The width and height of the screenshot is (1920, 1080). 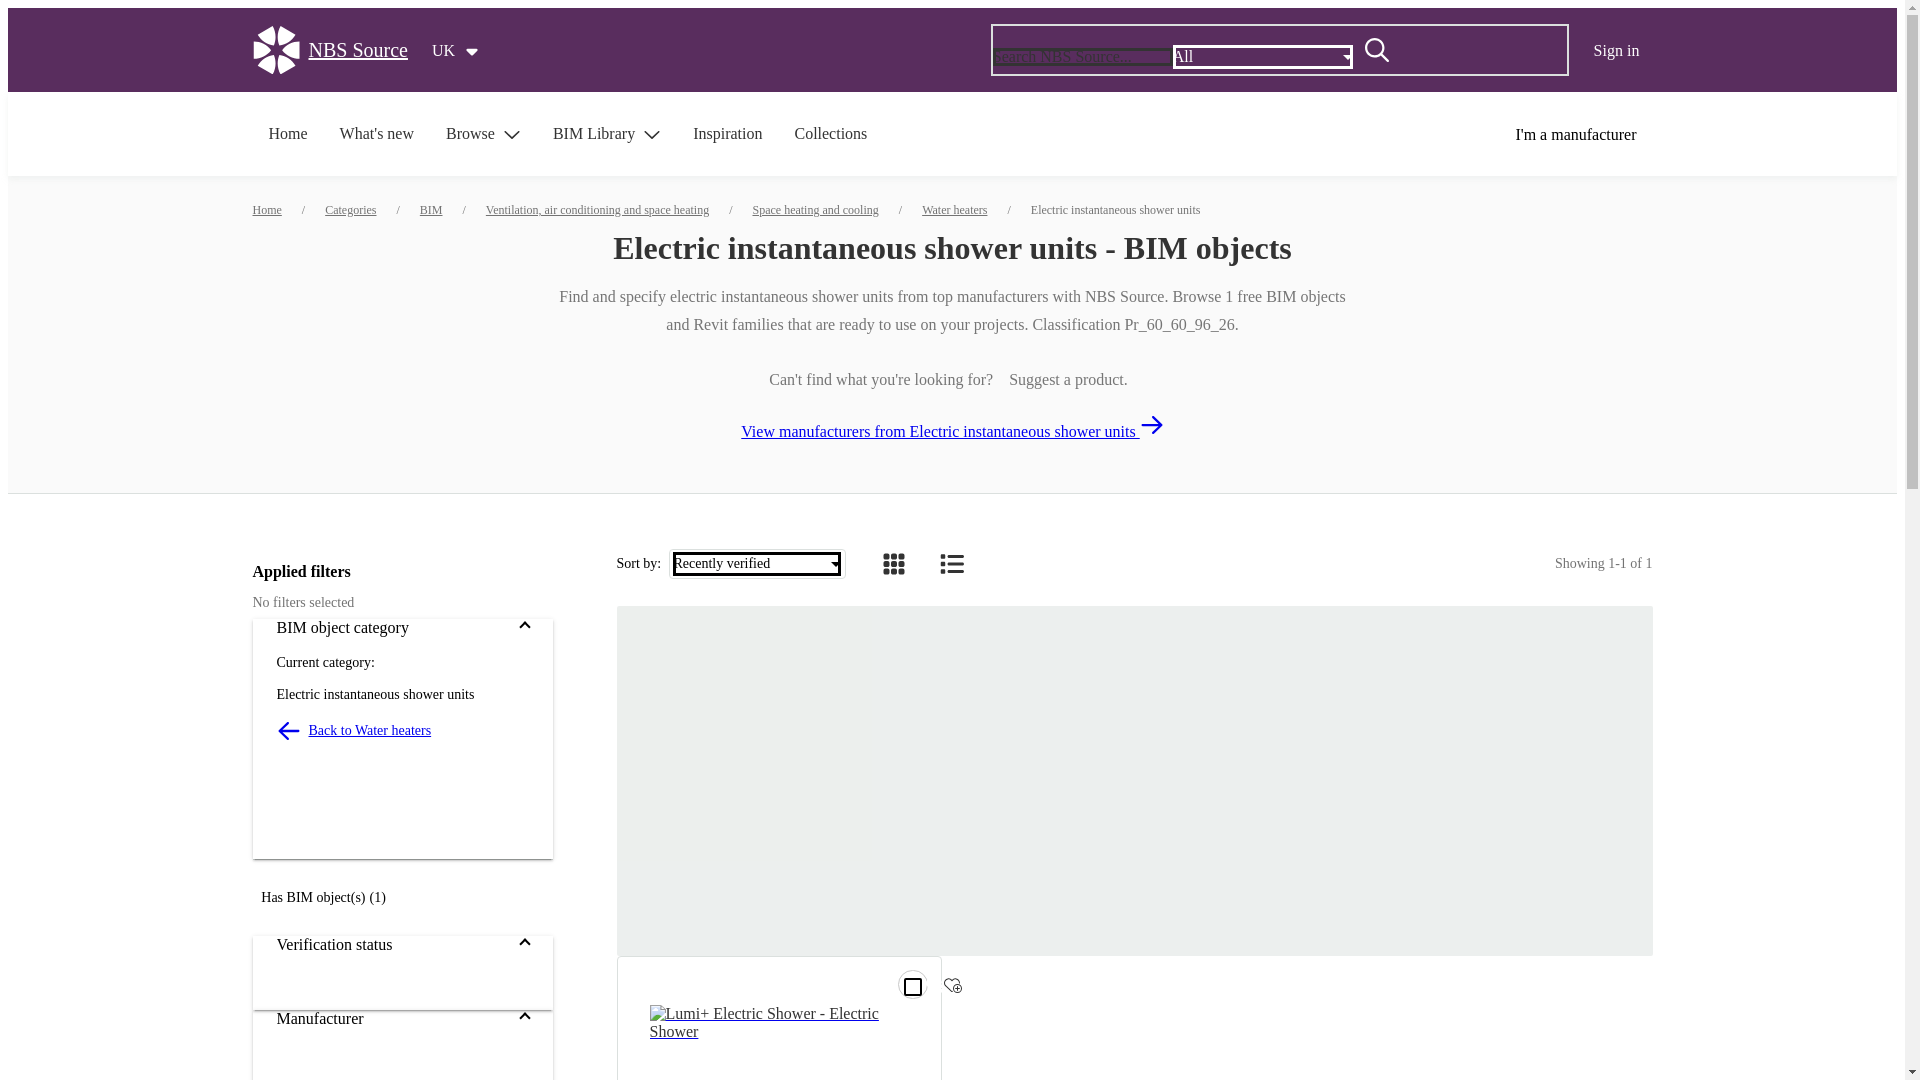 I want to click on Categories, so click(x=350, y=210).